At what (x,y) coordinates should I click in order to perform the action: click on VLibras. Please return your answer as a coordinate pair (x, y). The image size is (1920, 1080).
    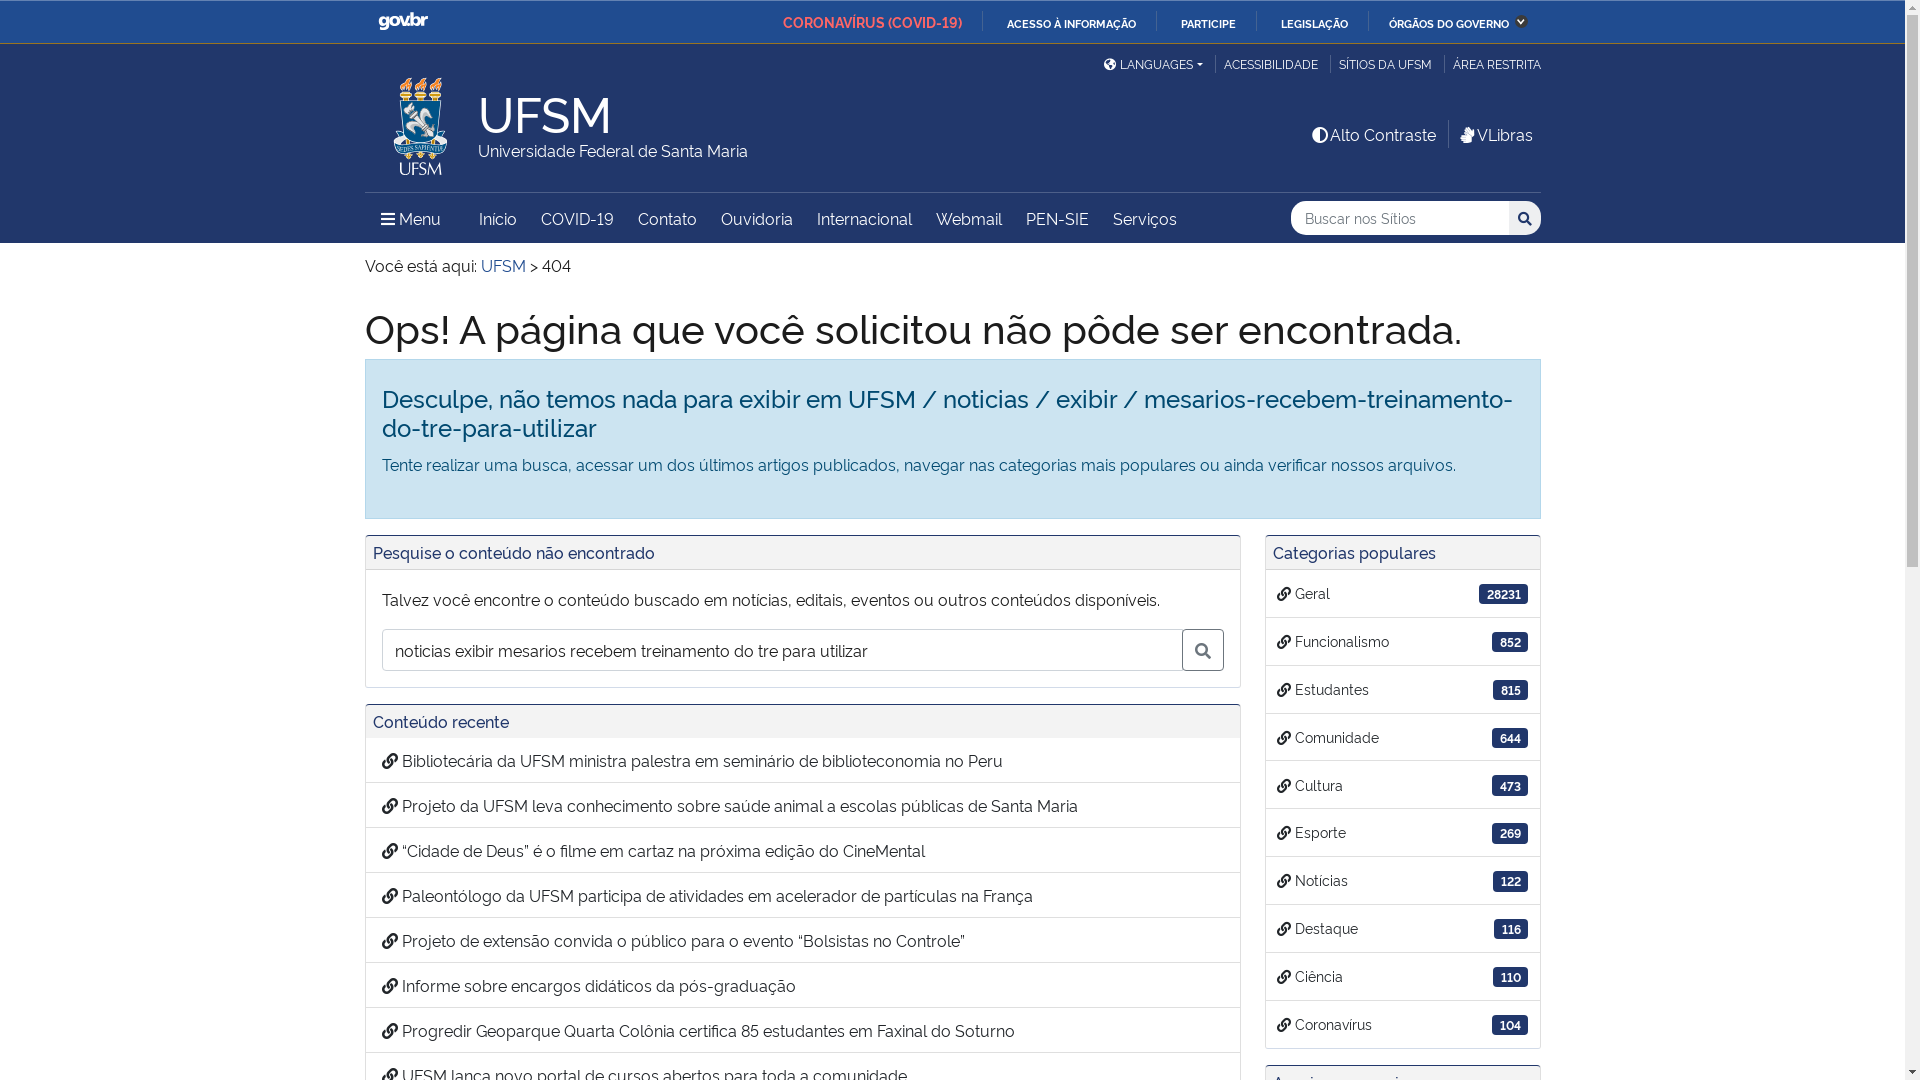
    Looking at the image, I should click on (1494, 134).